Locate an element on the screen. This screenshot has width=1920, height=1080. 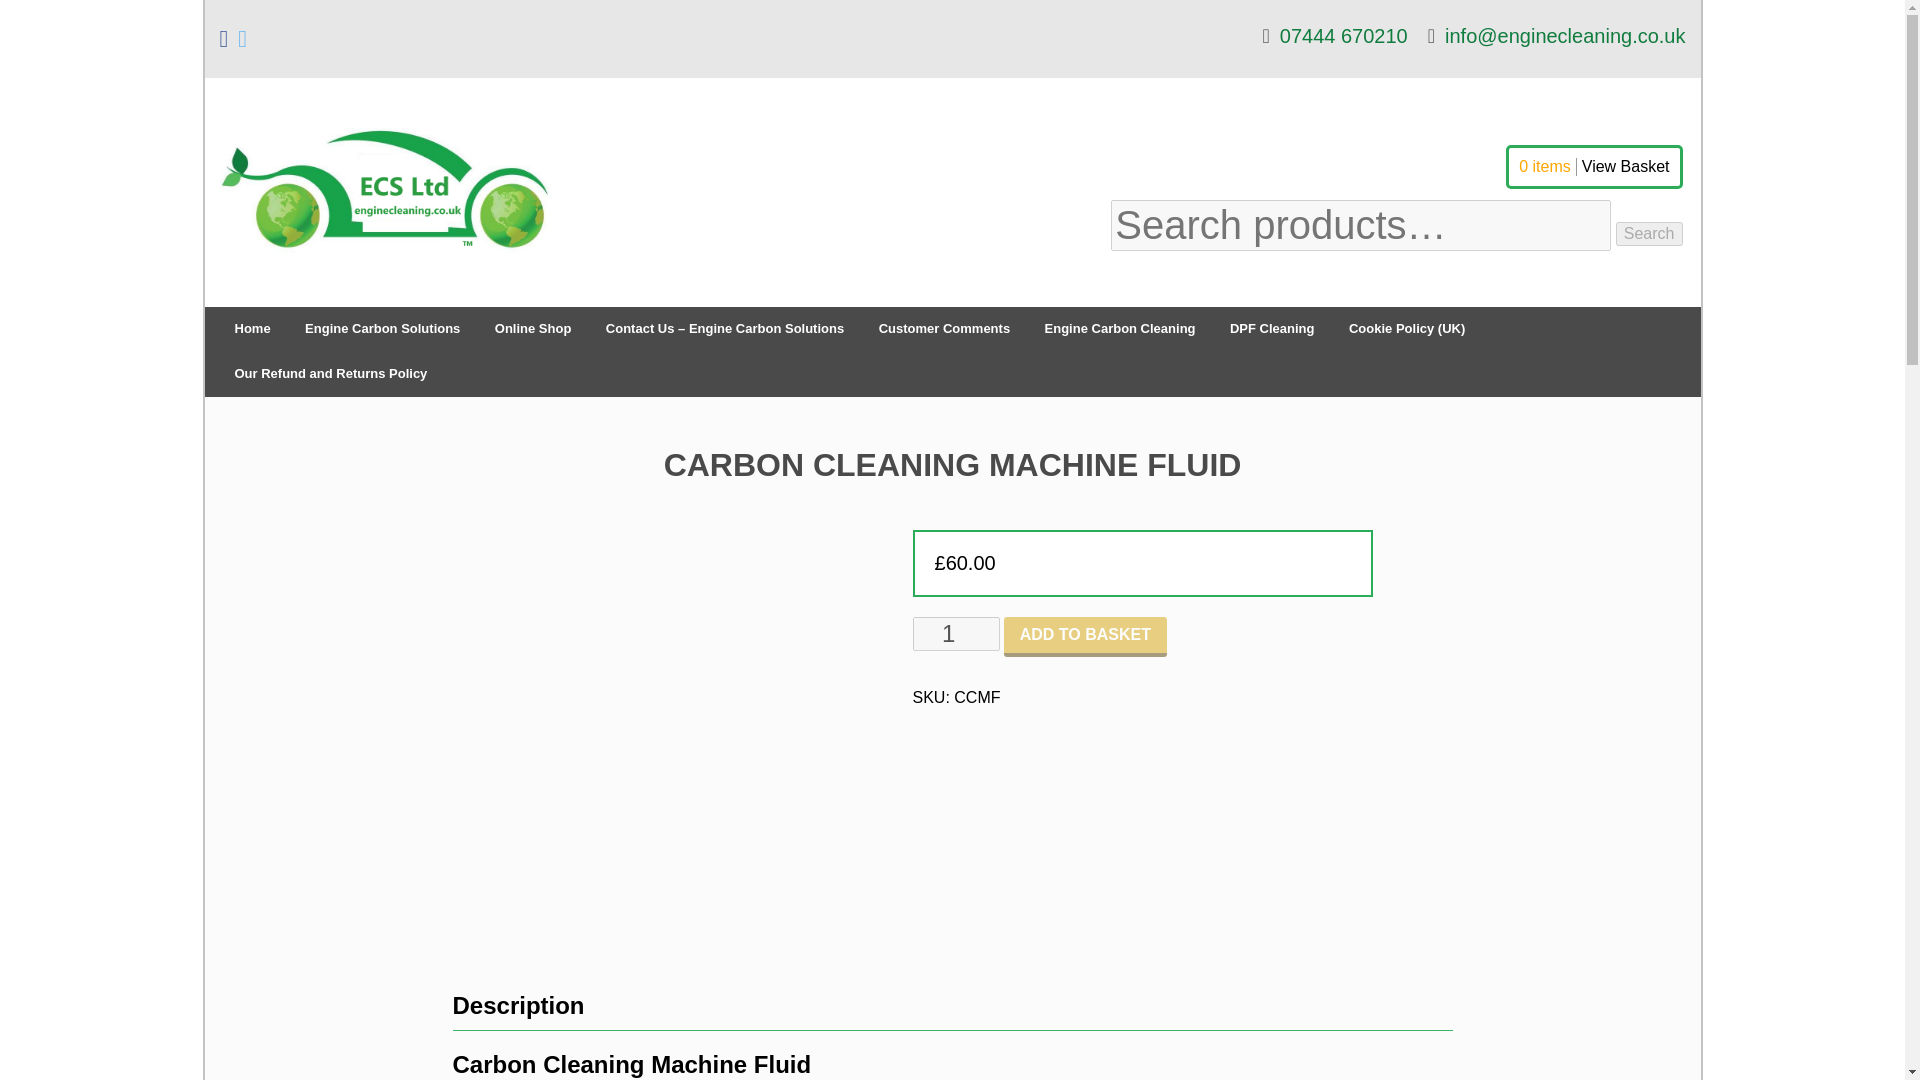
Customer Comments is located at coordinates (944, 328).